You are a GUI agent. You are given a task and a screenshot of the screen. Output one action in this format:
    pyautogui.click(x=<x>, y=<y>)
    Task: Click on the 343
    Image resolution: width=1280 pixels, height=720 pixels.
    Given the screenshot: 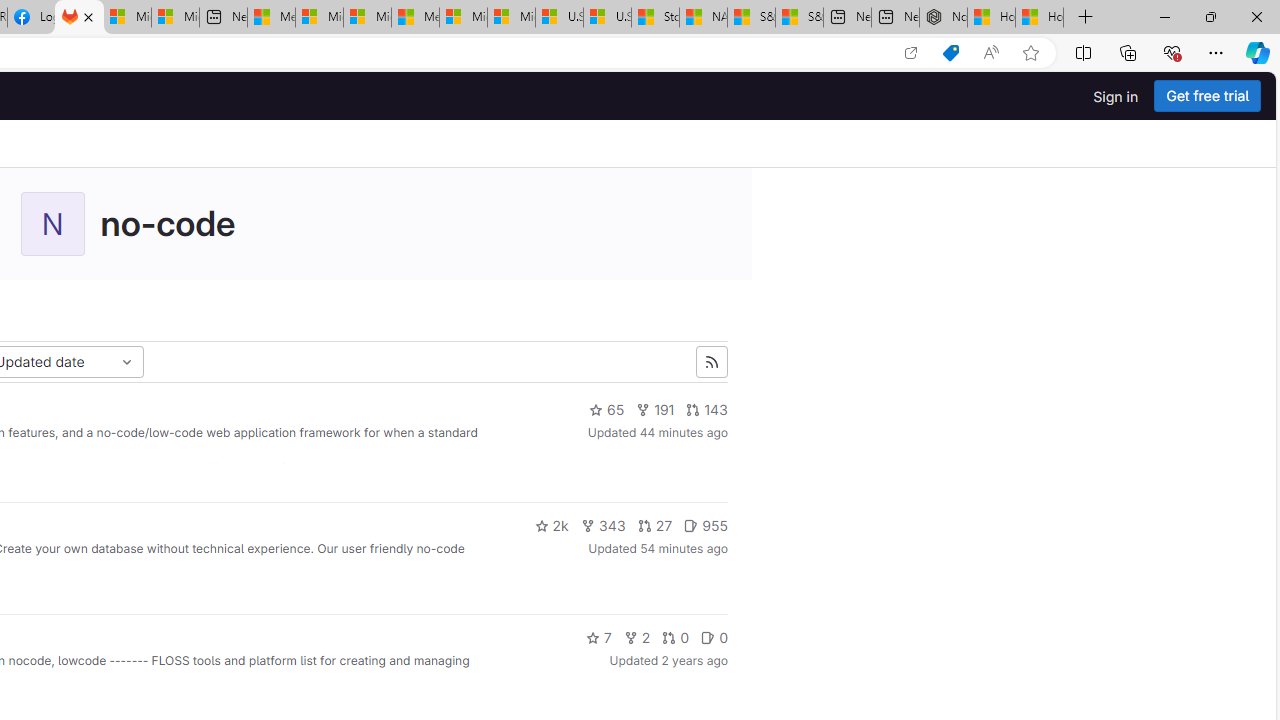 What is the action you would take?
    pyautogui.click(x=602, y=526)
    